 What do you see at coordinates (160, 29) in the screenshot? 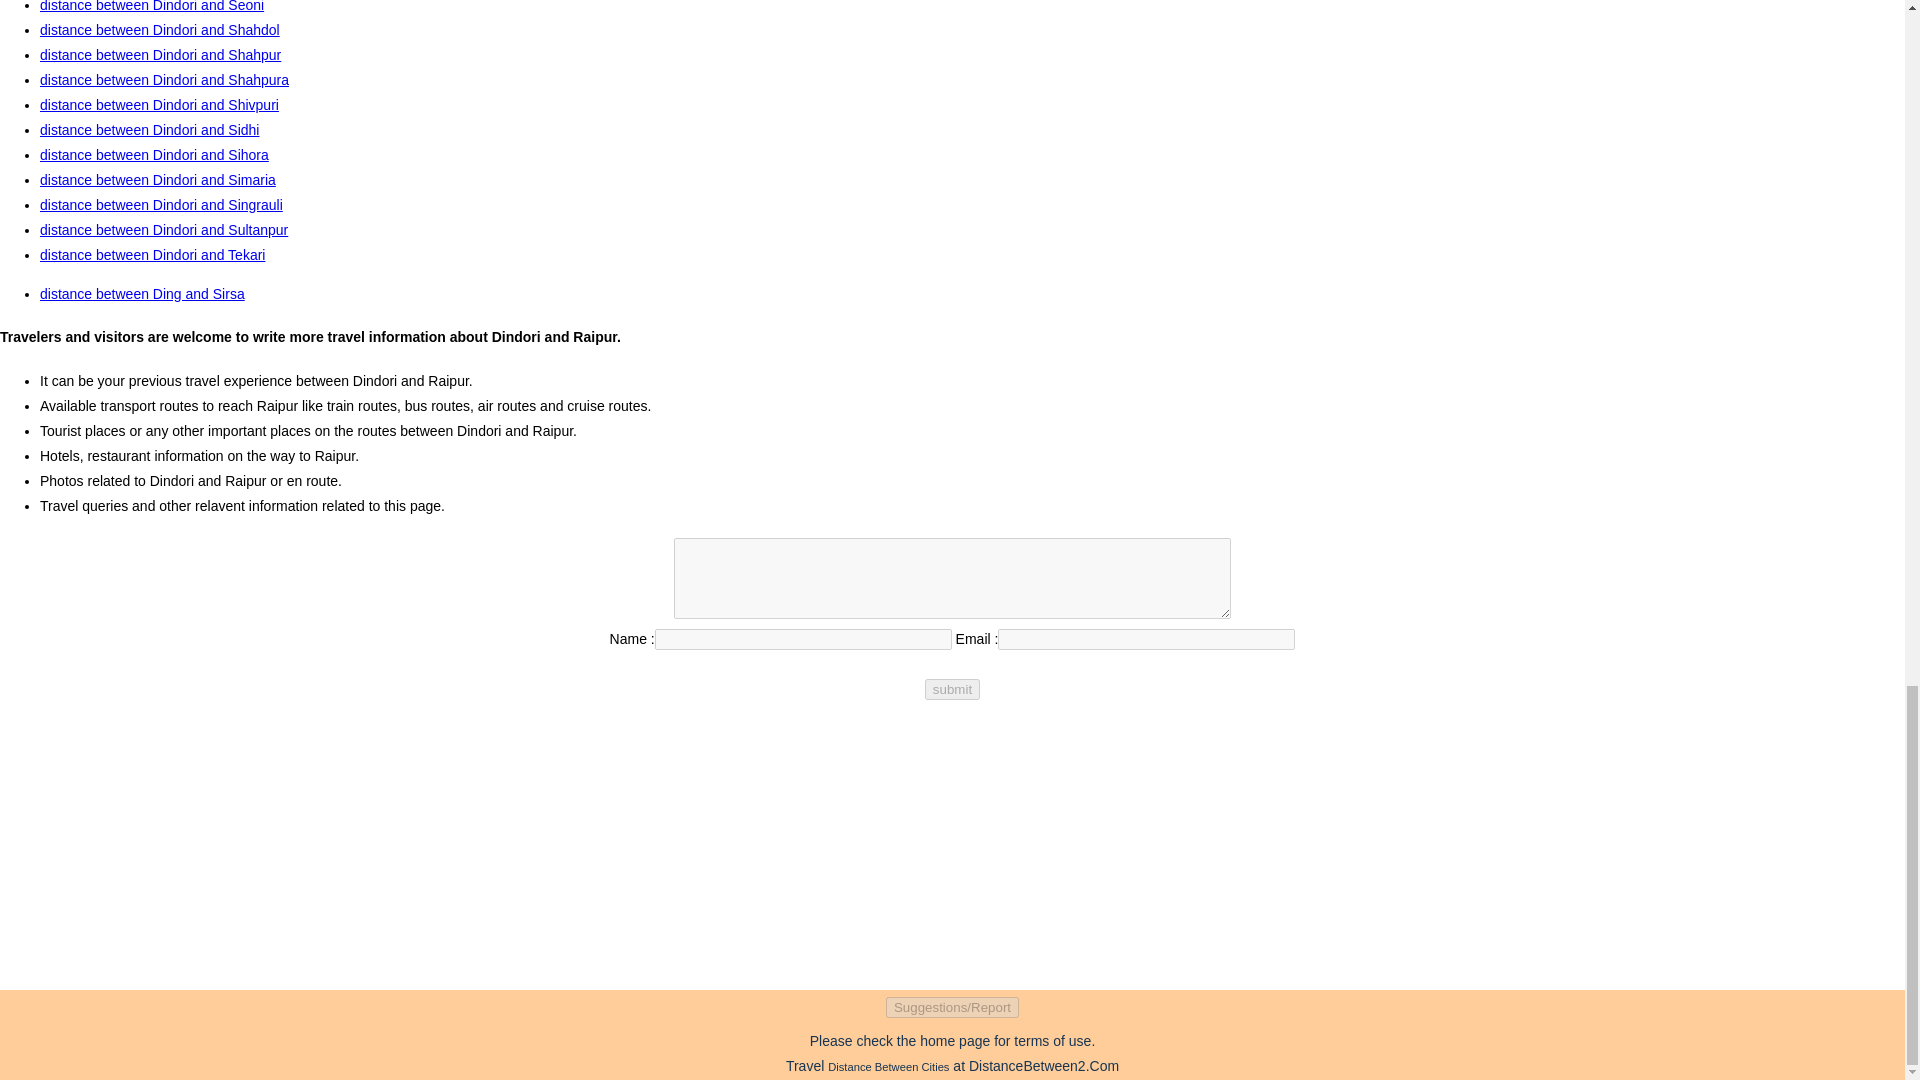
I see `distance between Dindori and Shahdol` at bounding box center [160, 29].